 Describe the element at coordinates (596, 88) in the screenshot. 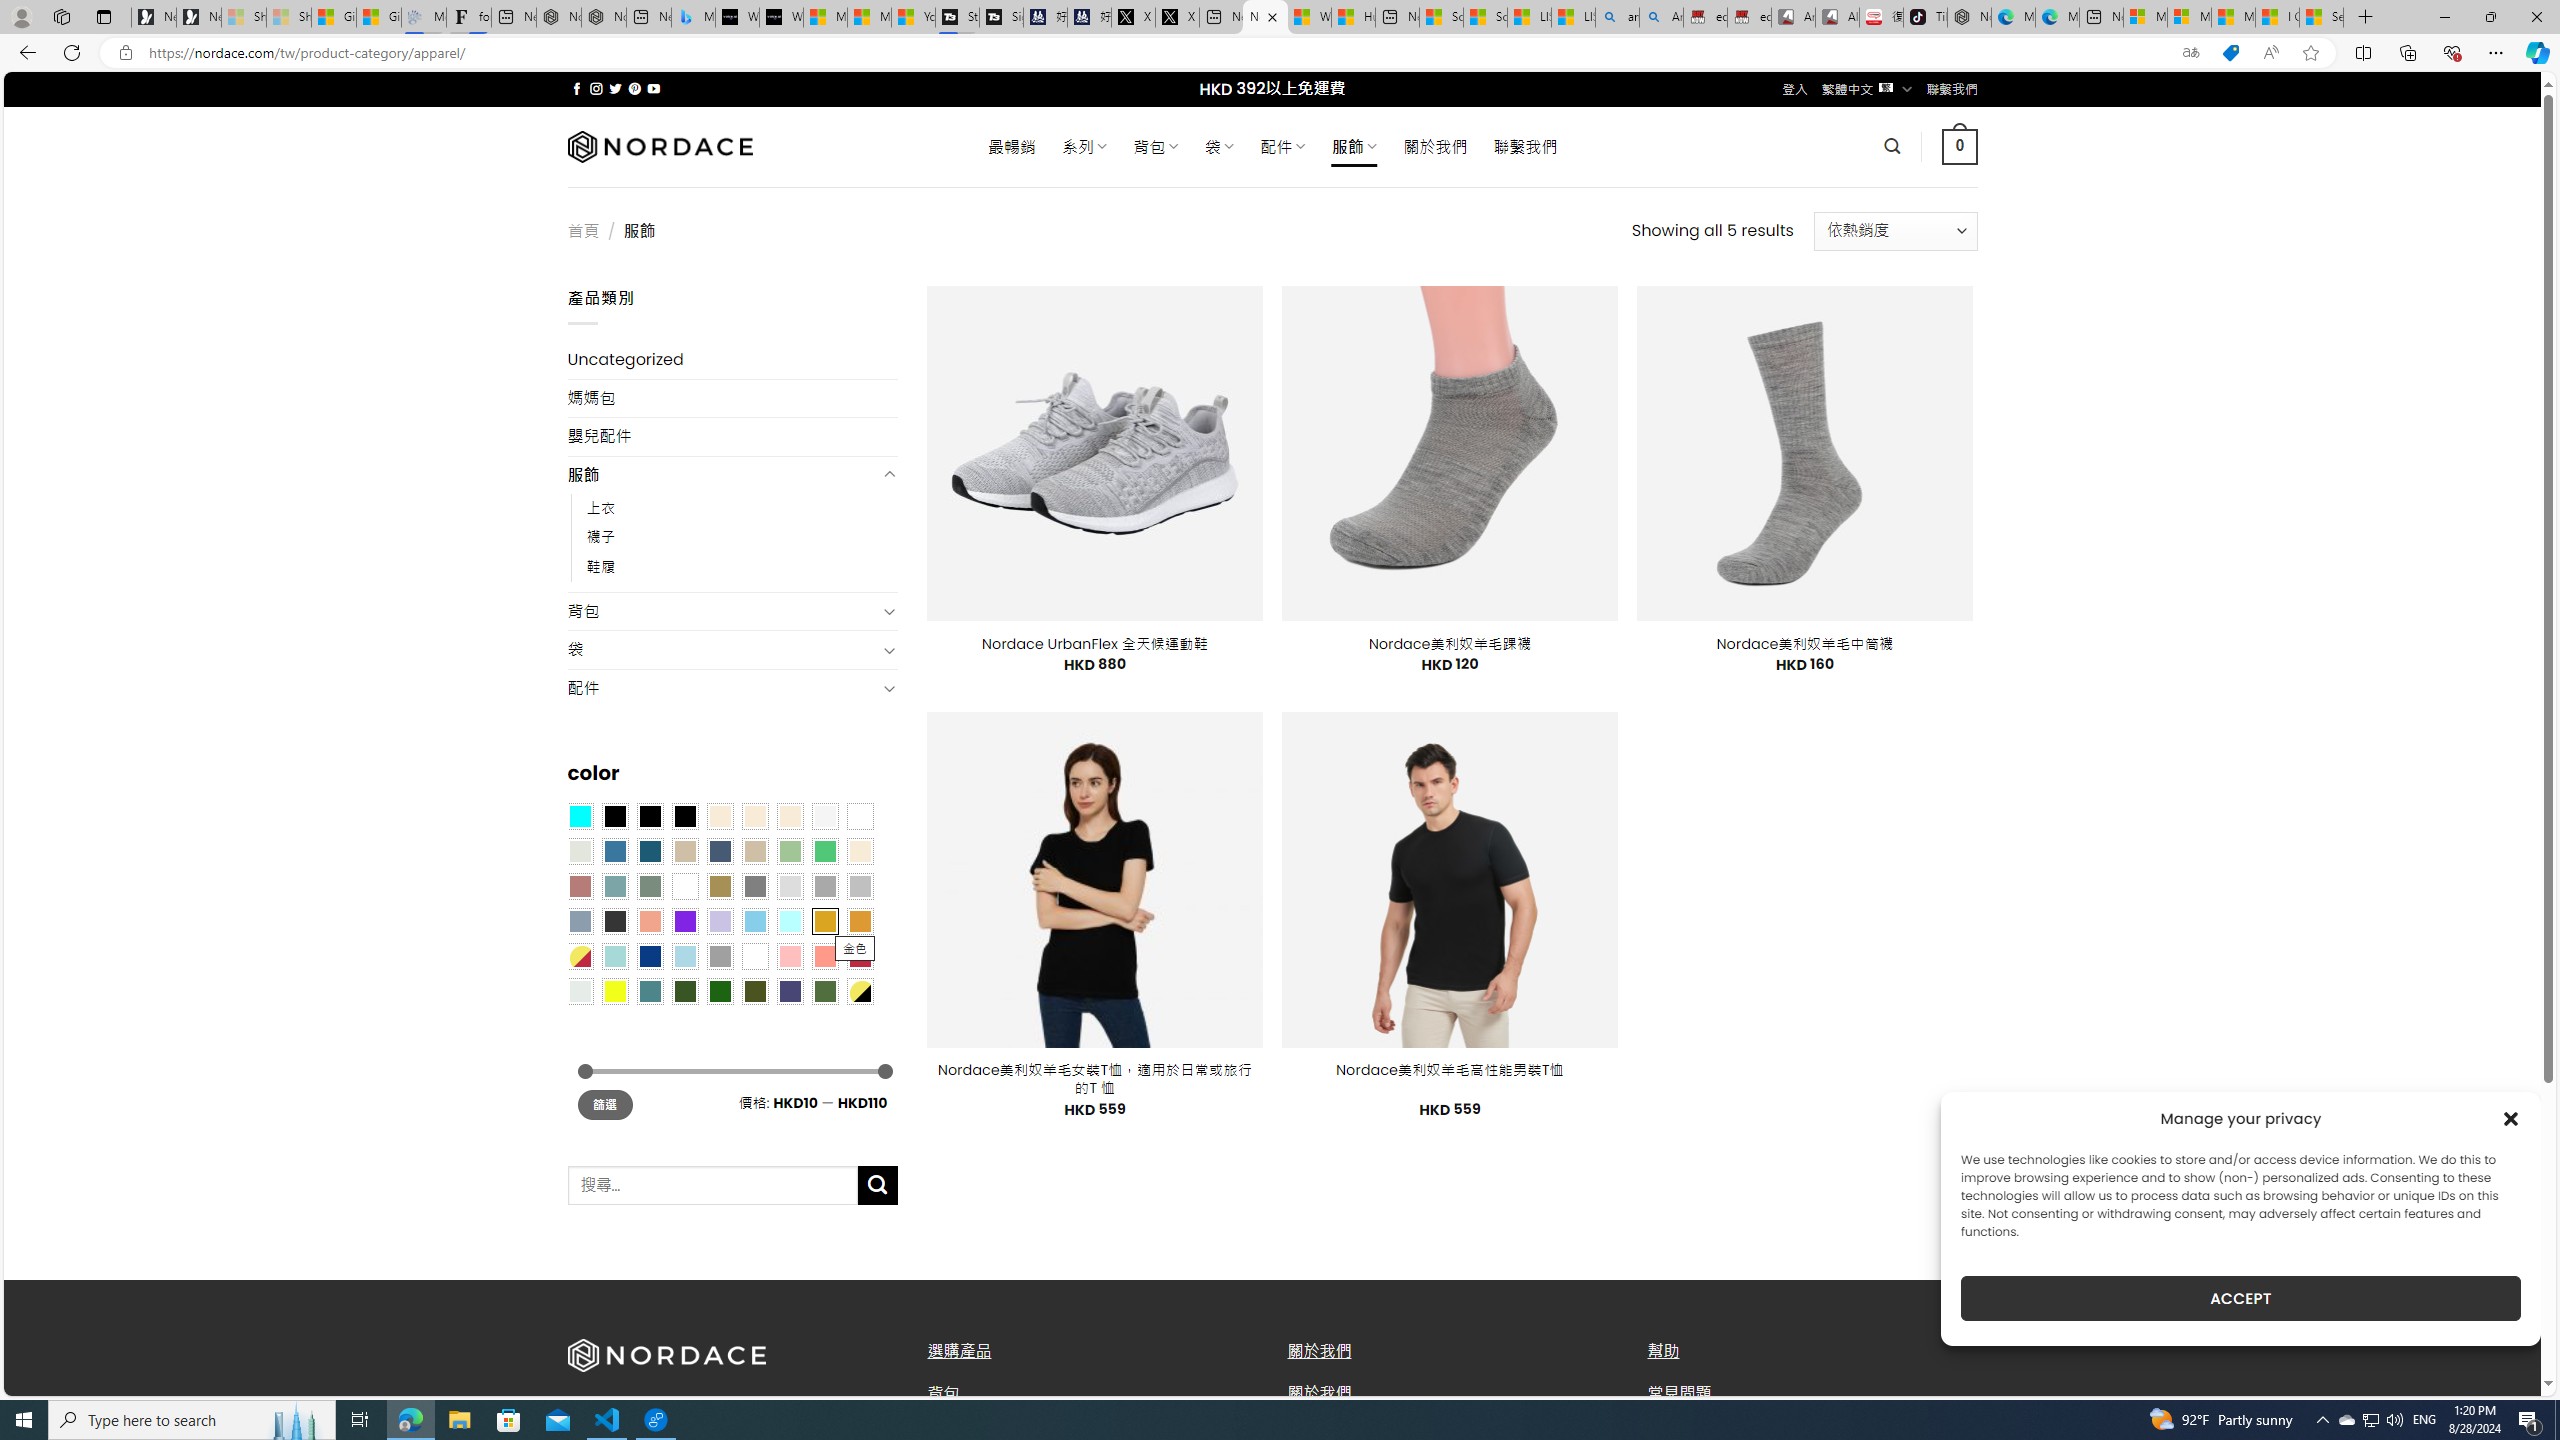

I see `Follow on Instagram` at that location.